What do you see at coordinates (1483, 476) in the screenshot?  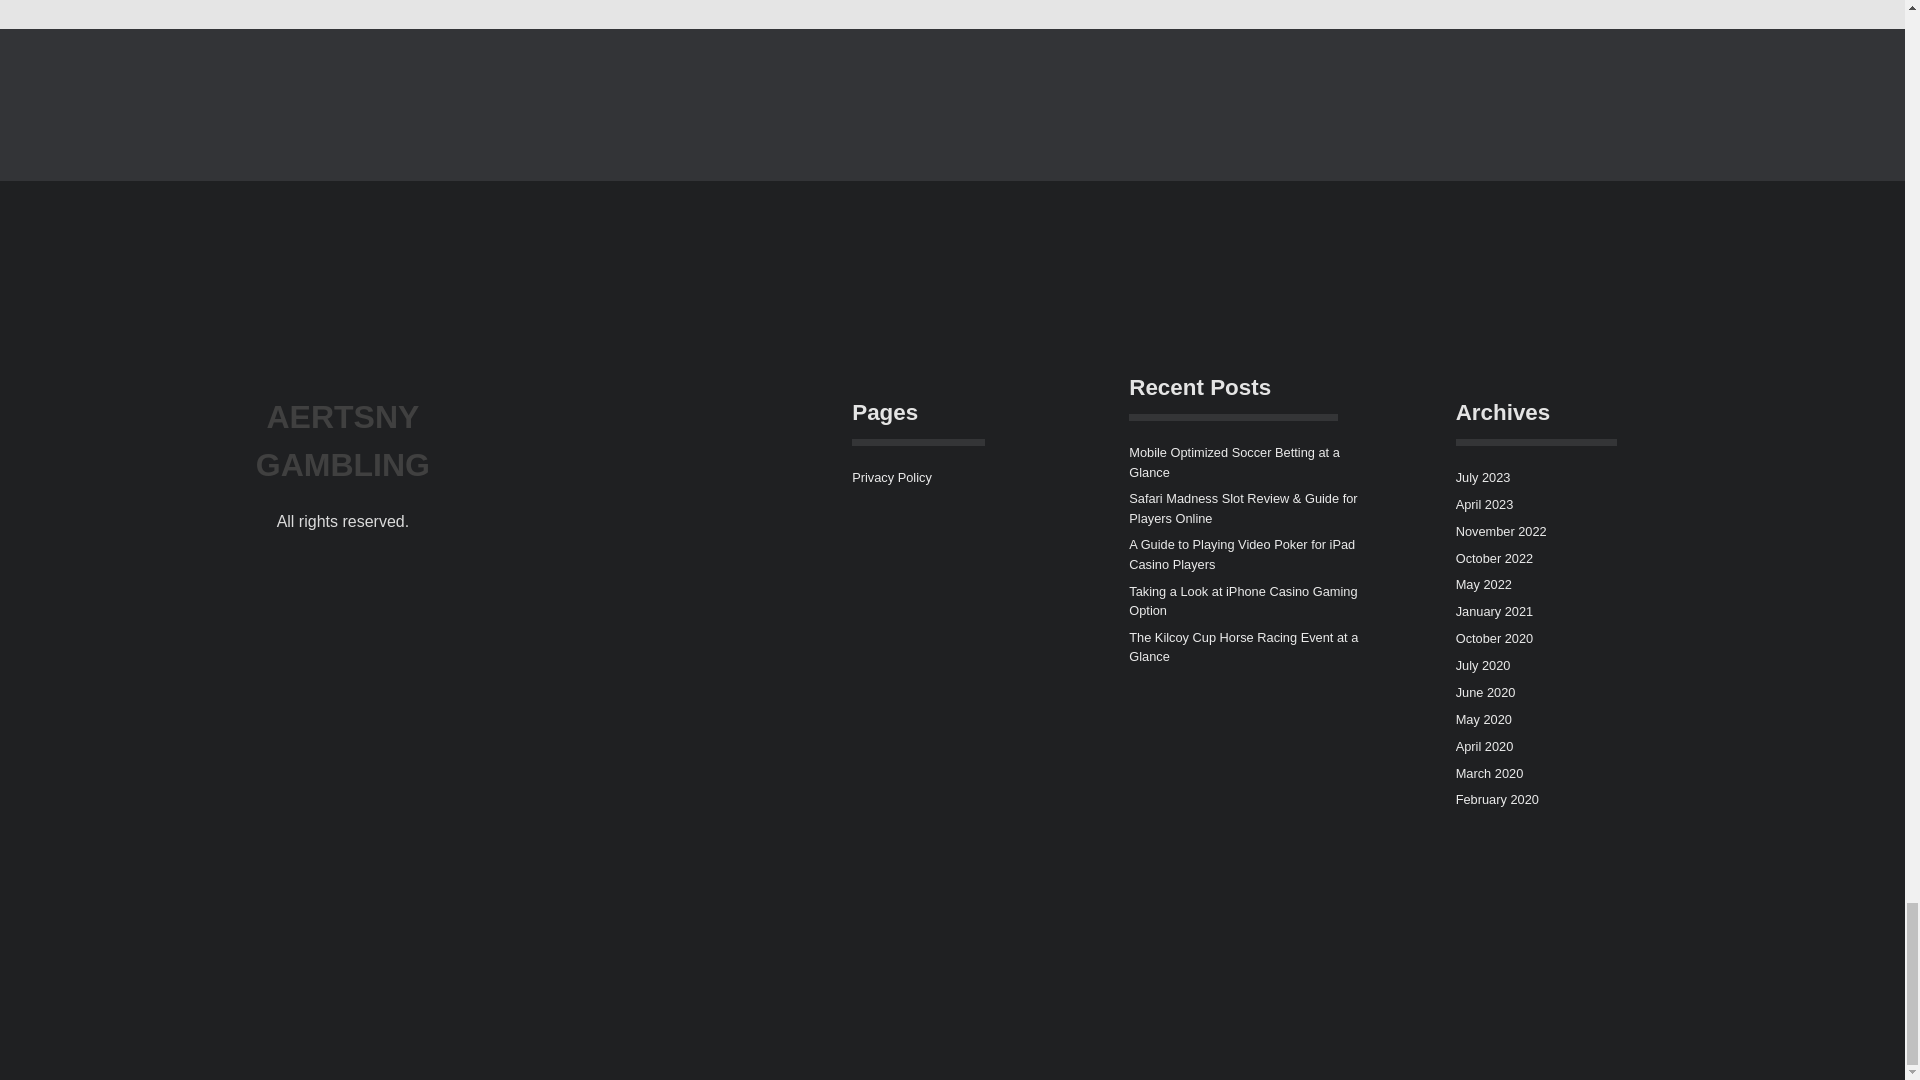 I see `July 2023` at bounding box center [1483, 476].